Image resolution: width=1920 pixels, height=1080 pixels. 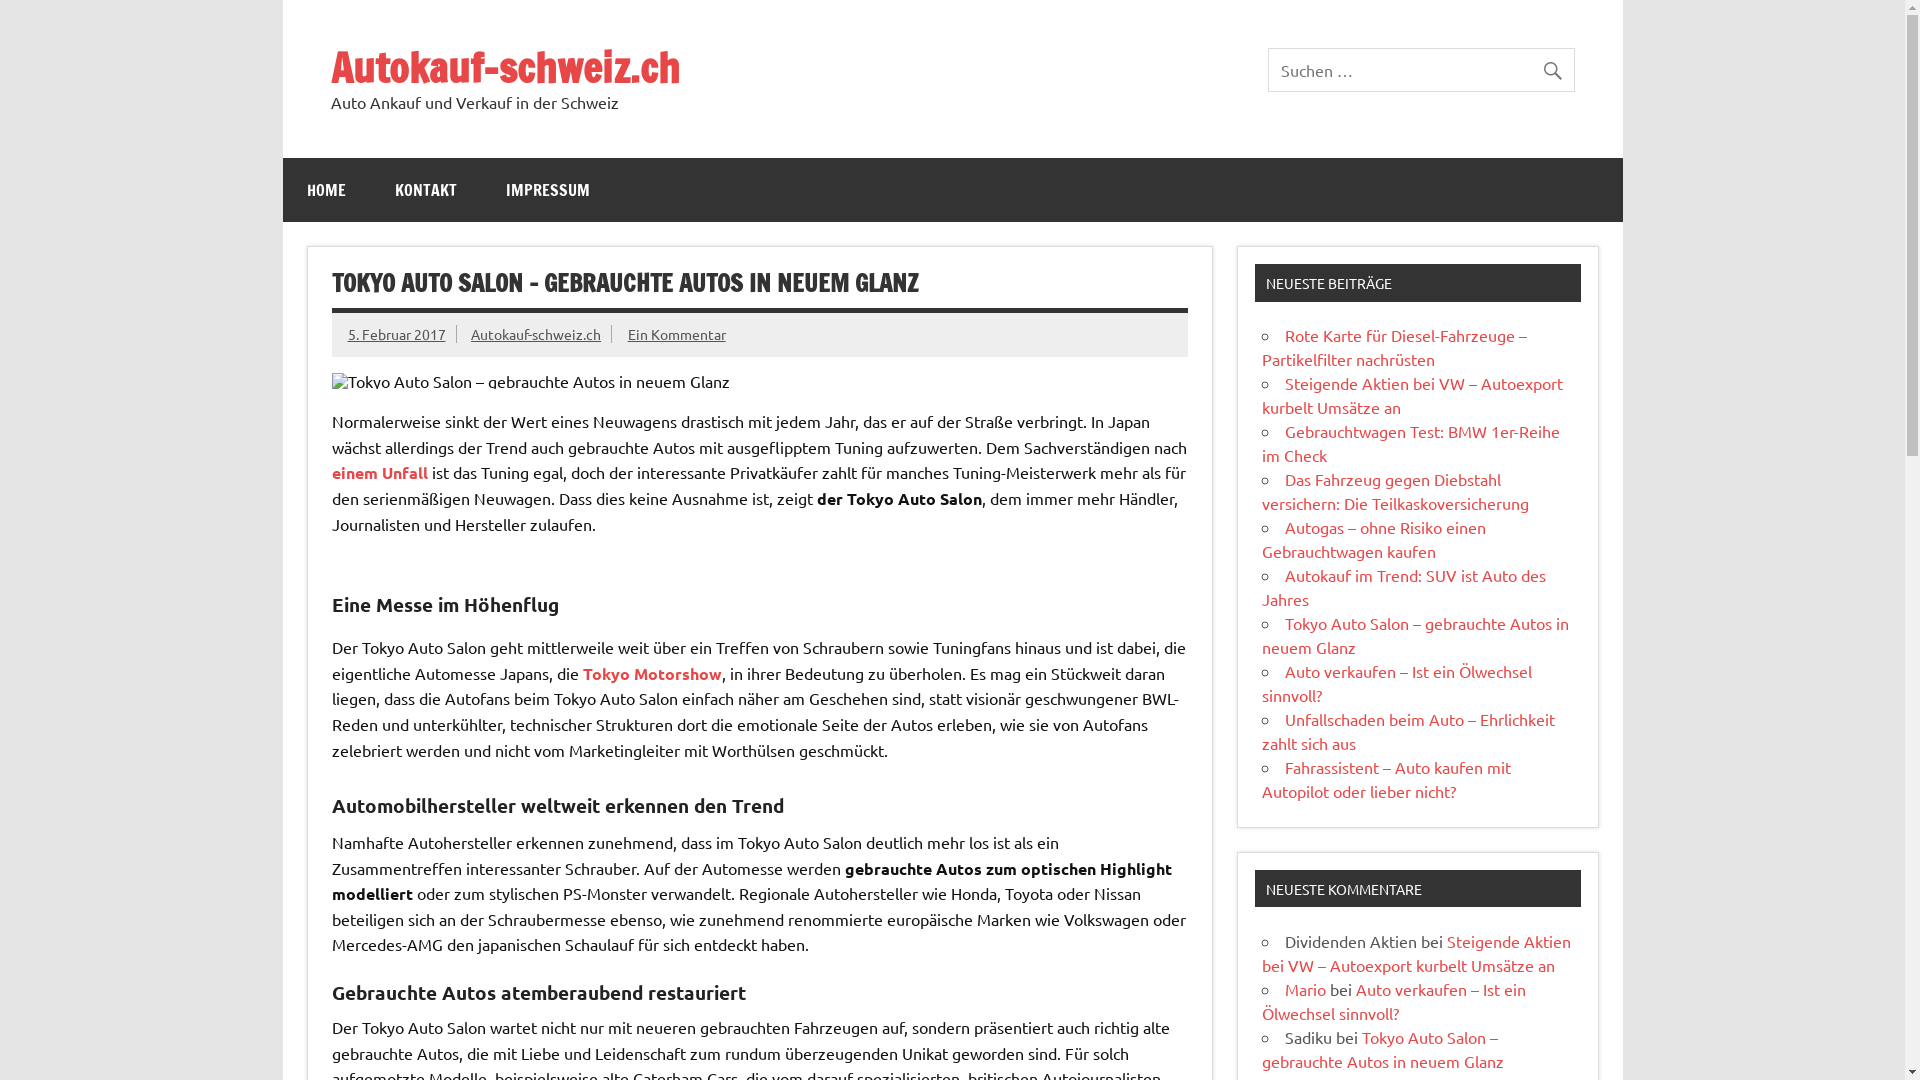 I want to click on Gebrauchtwagen Test: BMW 1er-Reihe im Check, so click(x=1411, y=443).